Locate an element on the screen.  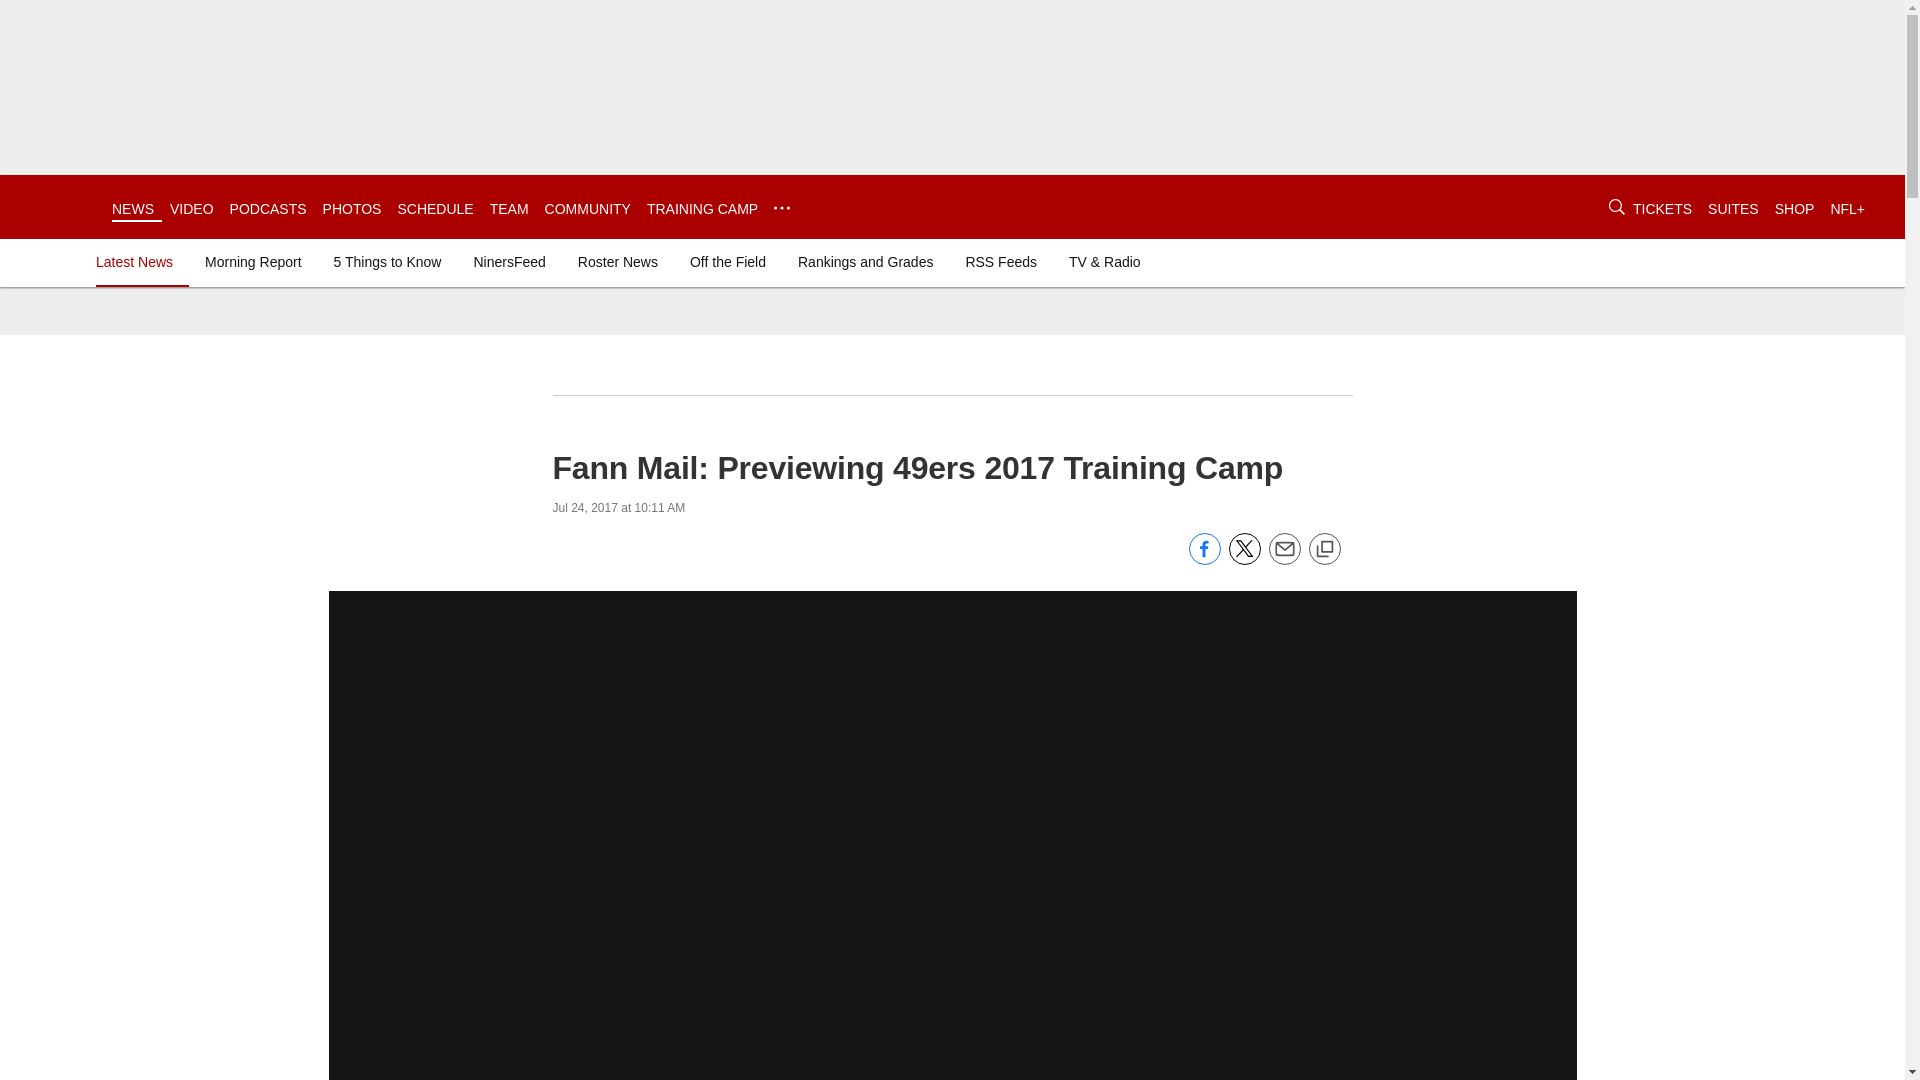
Morning Report is located at coordinates (253, 262).